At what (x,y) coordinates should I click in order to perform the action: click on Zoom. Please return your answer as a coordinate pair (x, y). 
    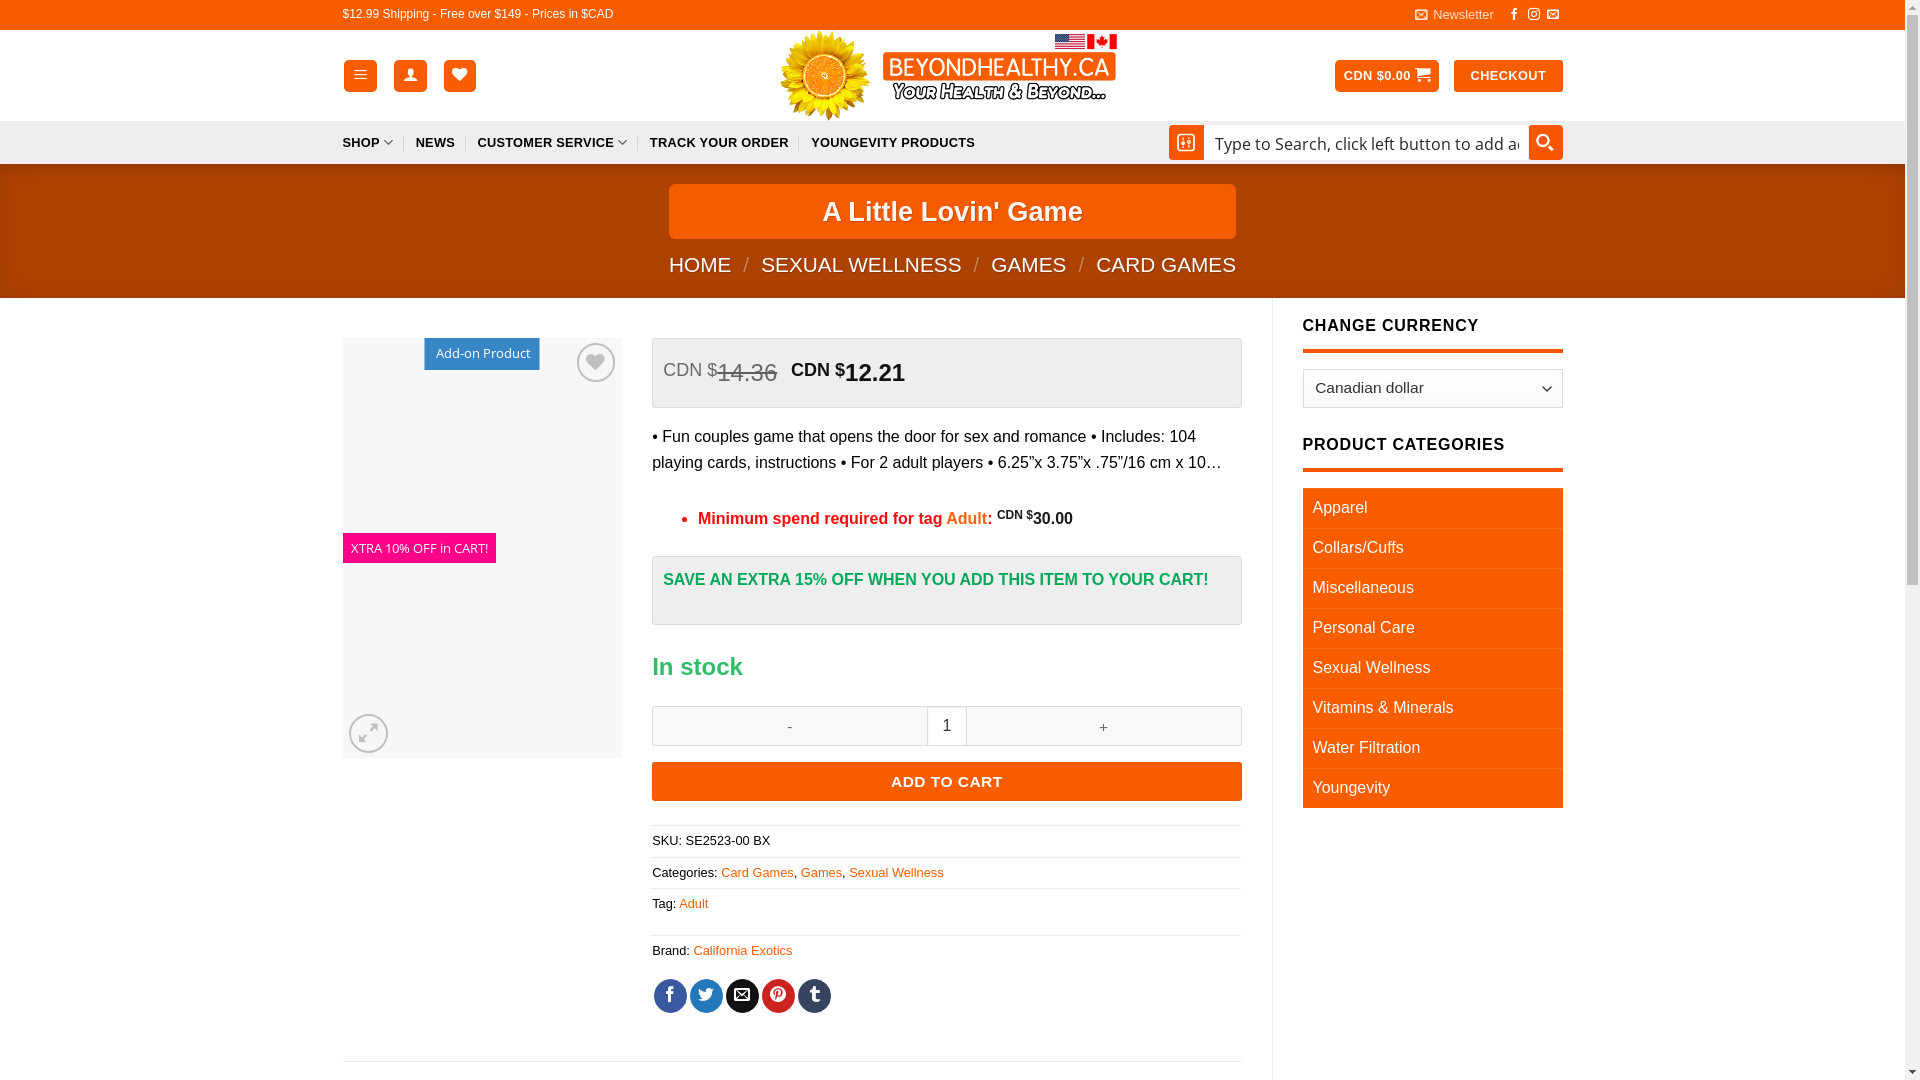
    Looking at the image, I should click on (368, 734).